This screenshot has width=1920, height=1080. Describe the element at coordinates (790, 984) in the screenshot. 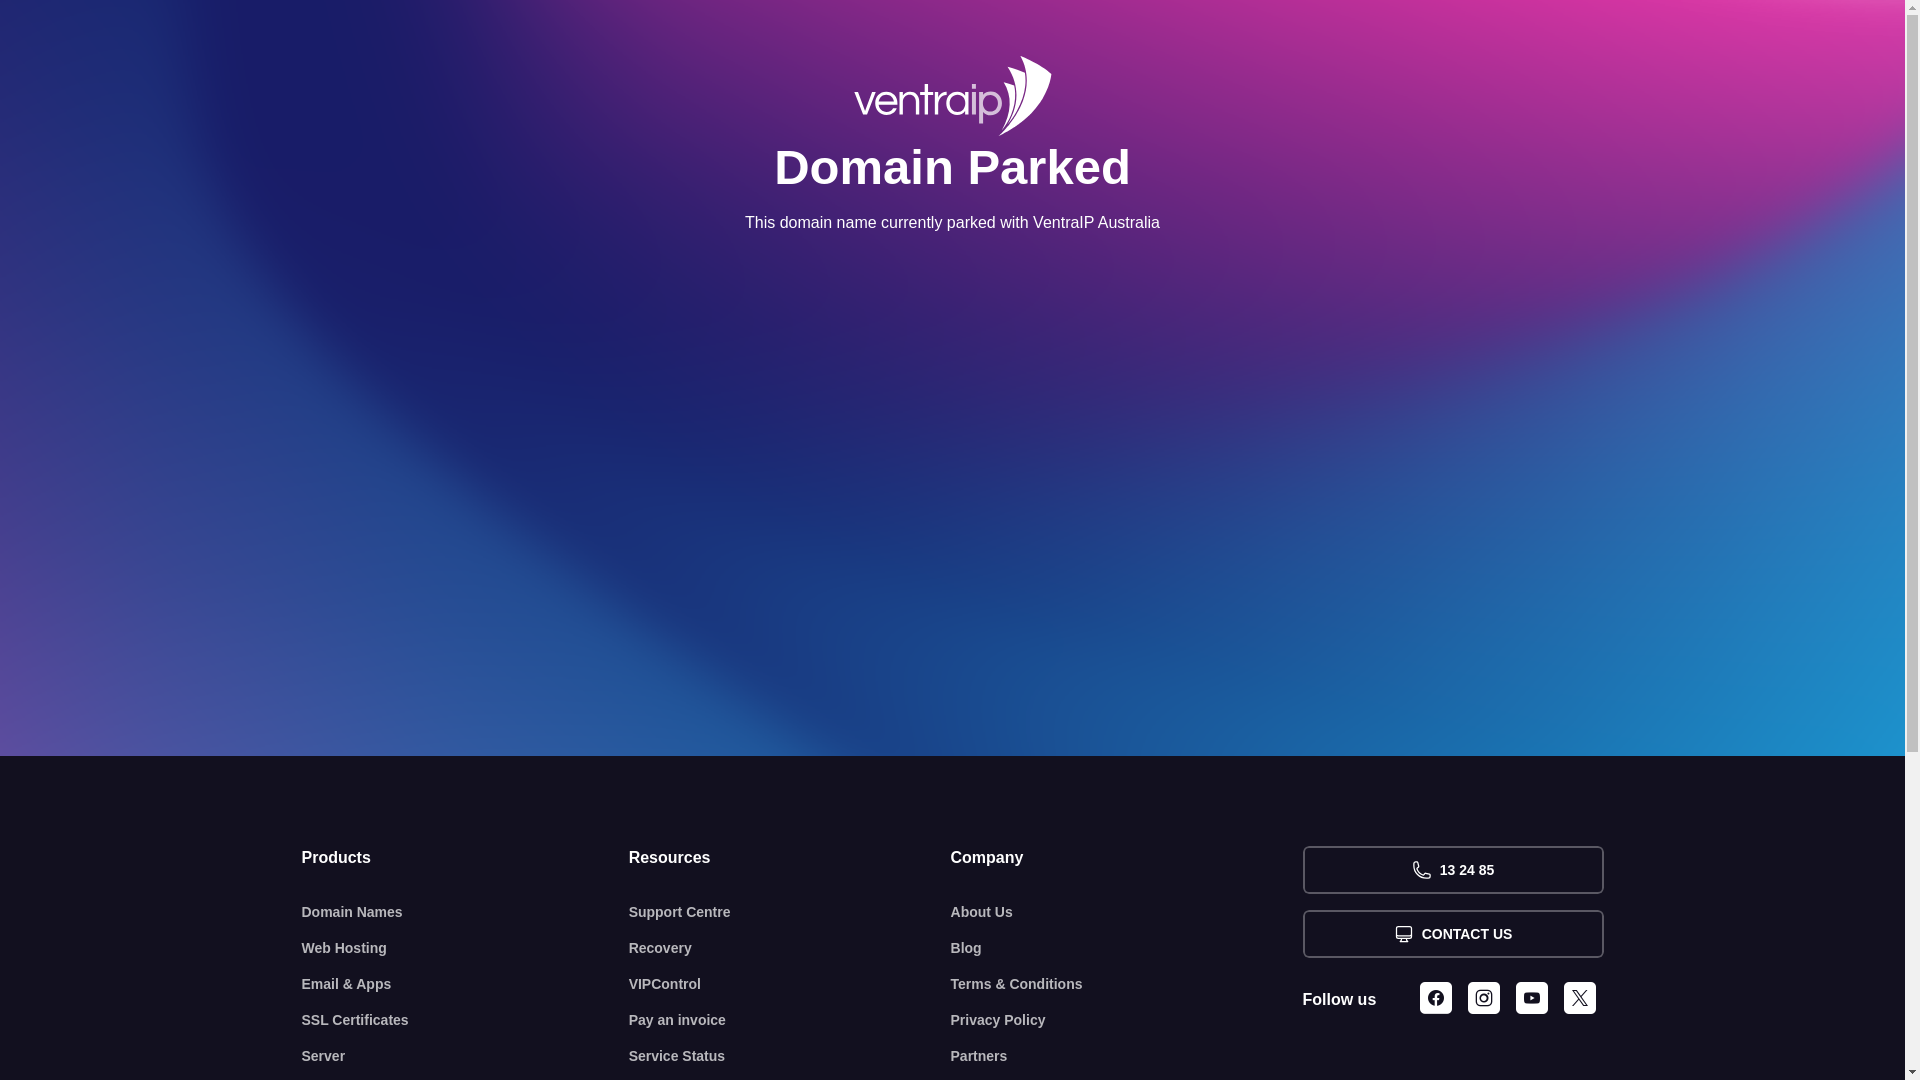

I see `VIPControl` at that location.